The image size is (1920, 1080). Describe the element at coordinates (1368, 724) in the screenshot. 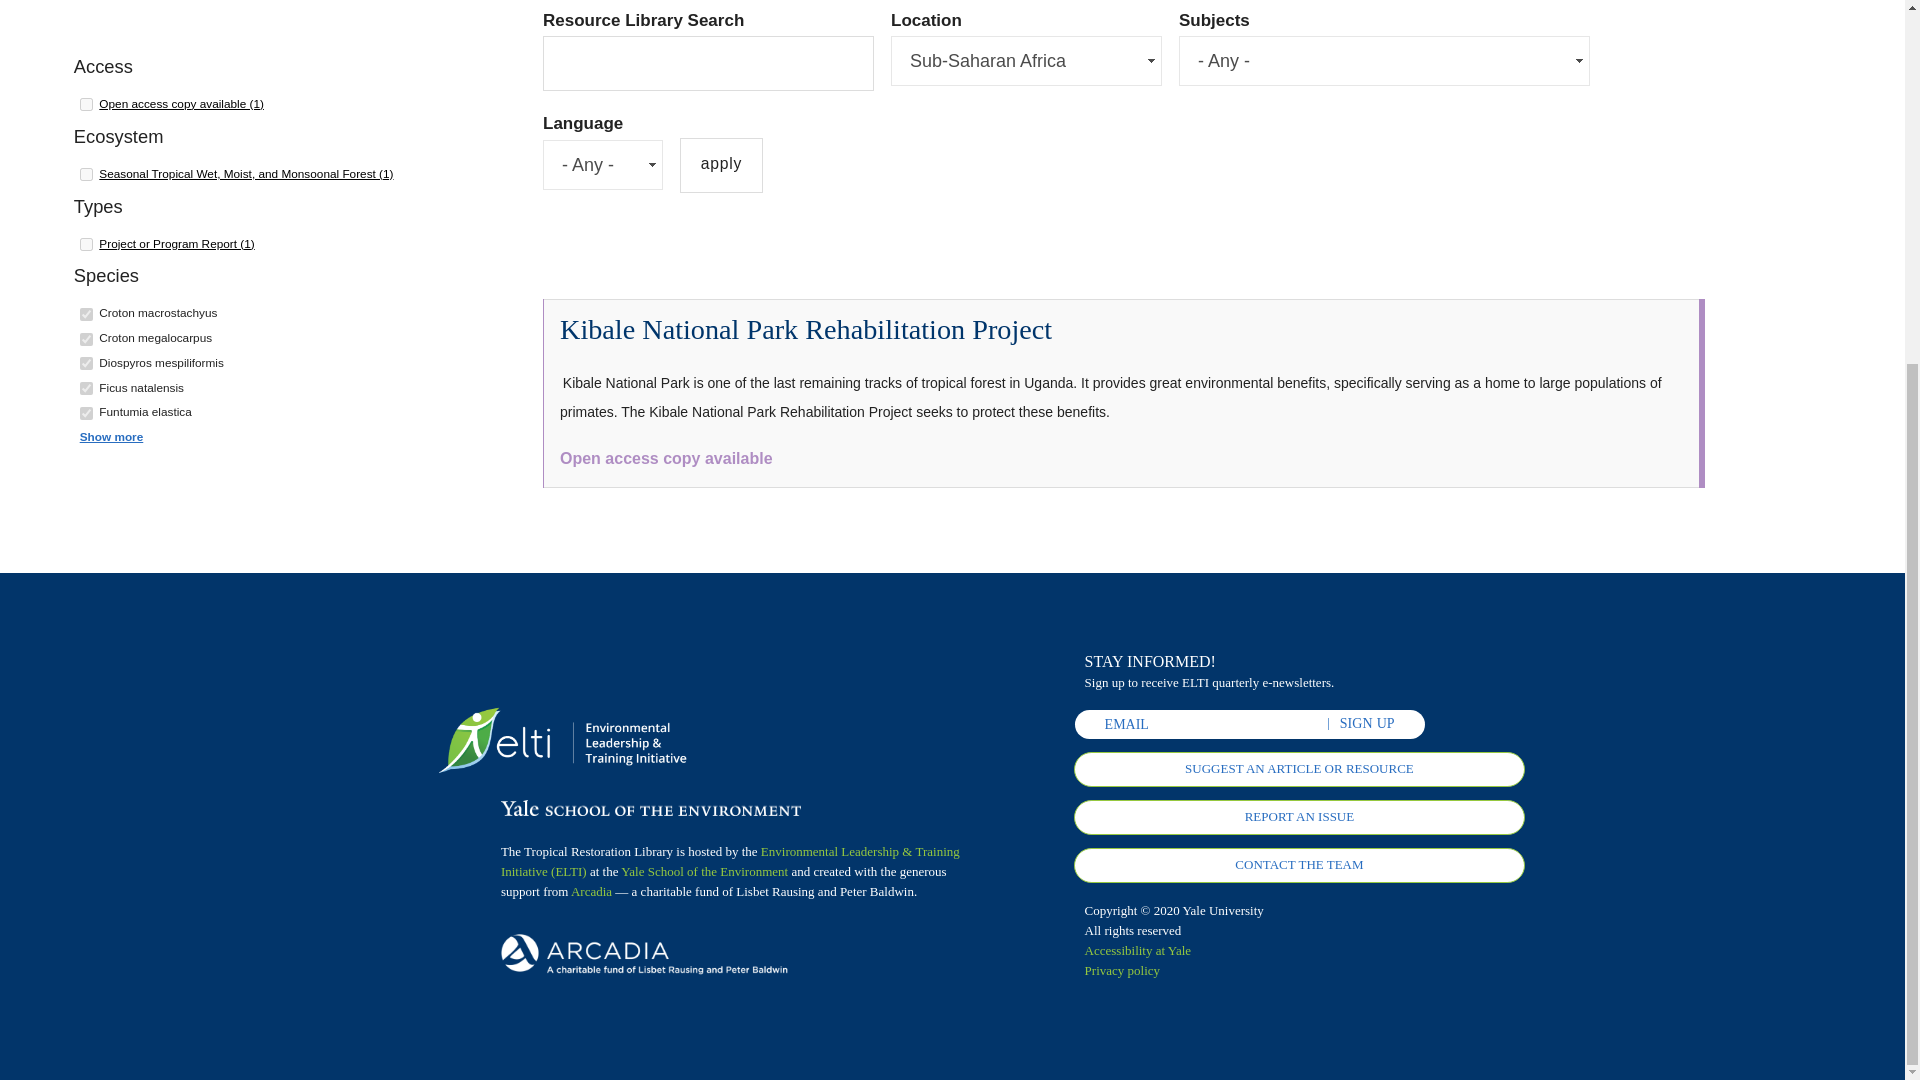

I see `Sign Up` at that location.